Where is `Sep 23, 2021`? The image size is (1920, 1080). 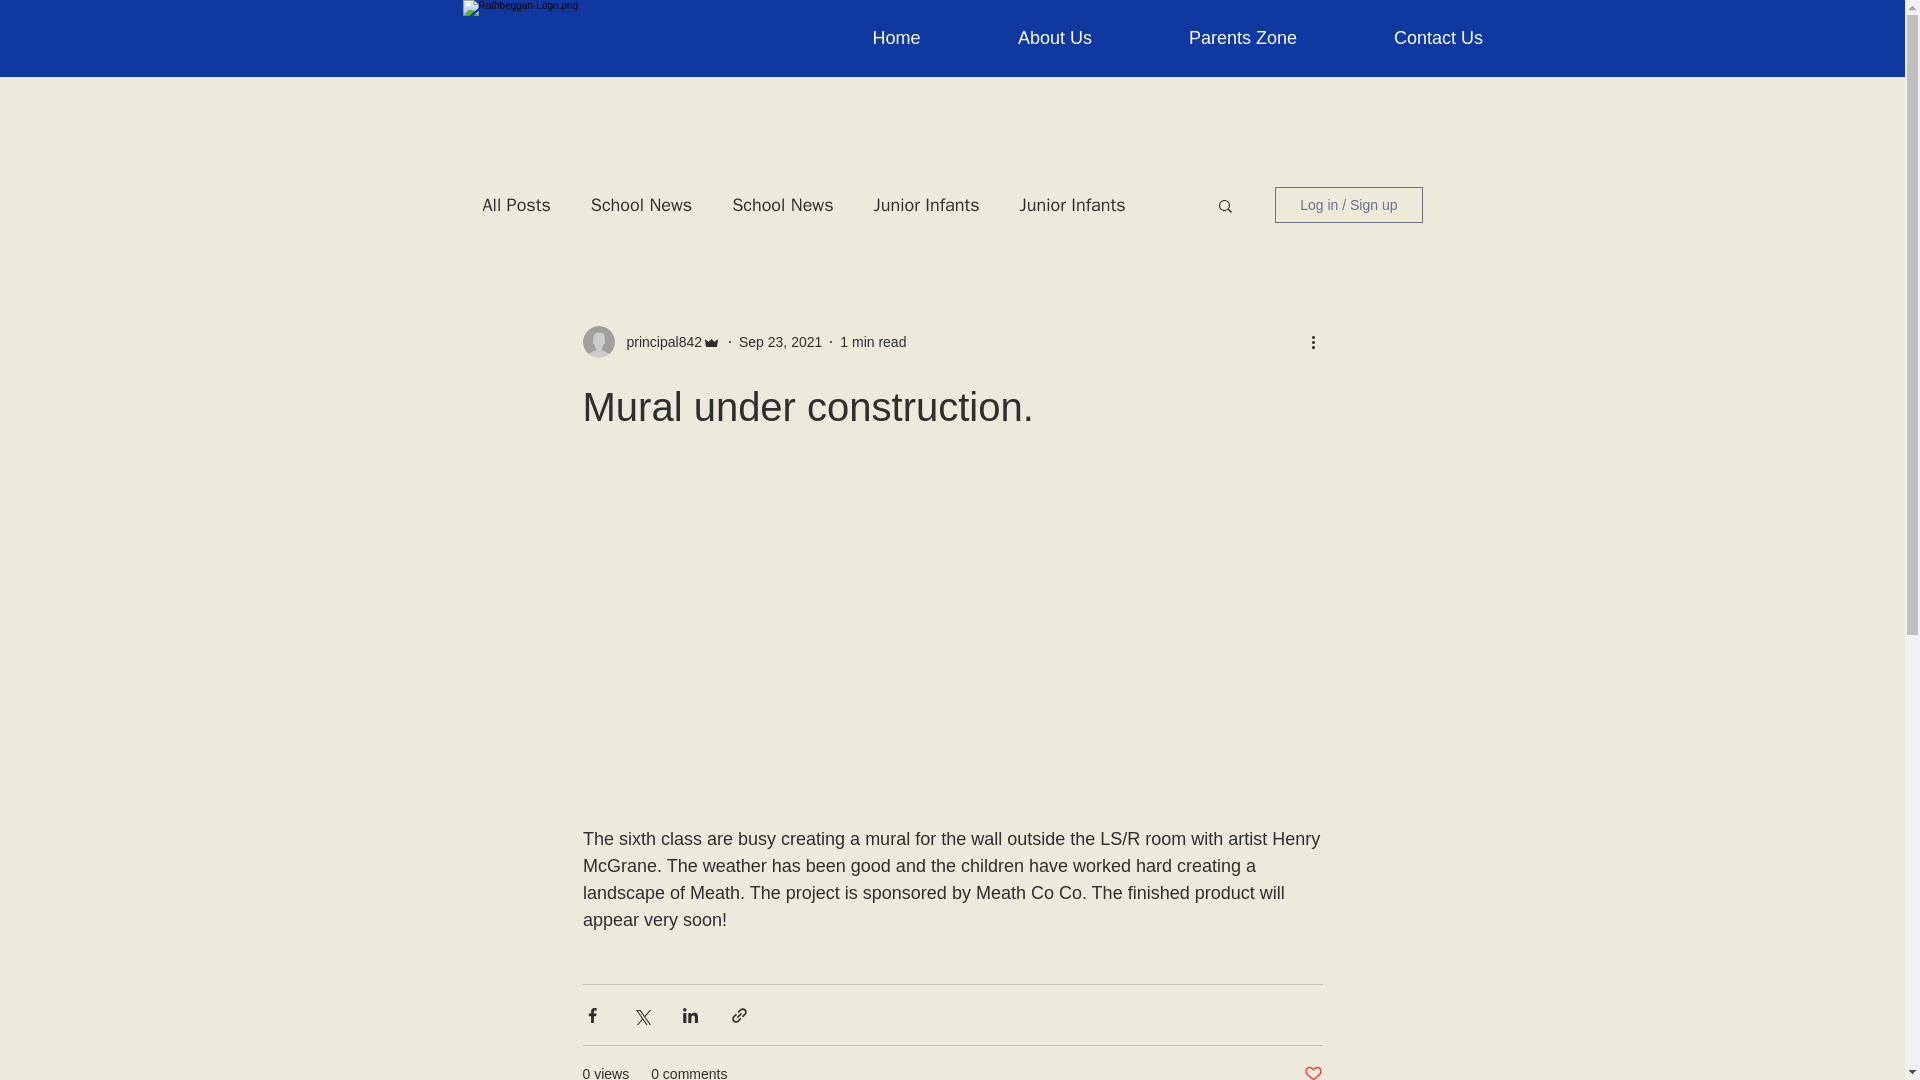 Sep 23, 2021 is located at coordinates (780, 341).